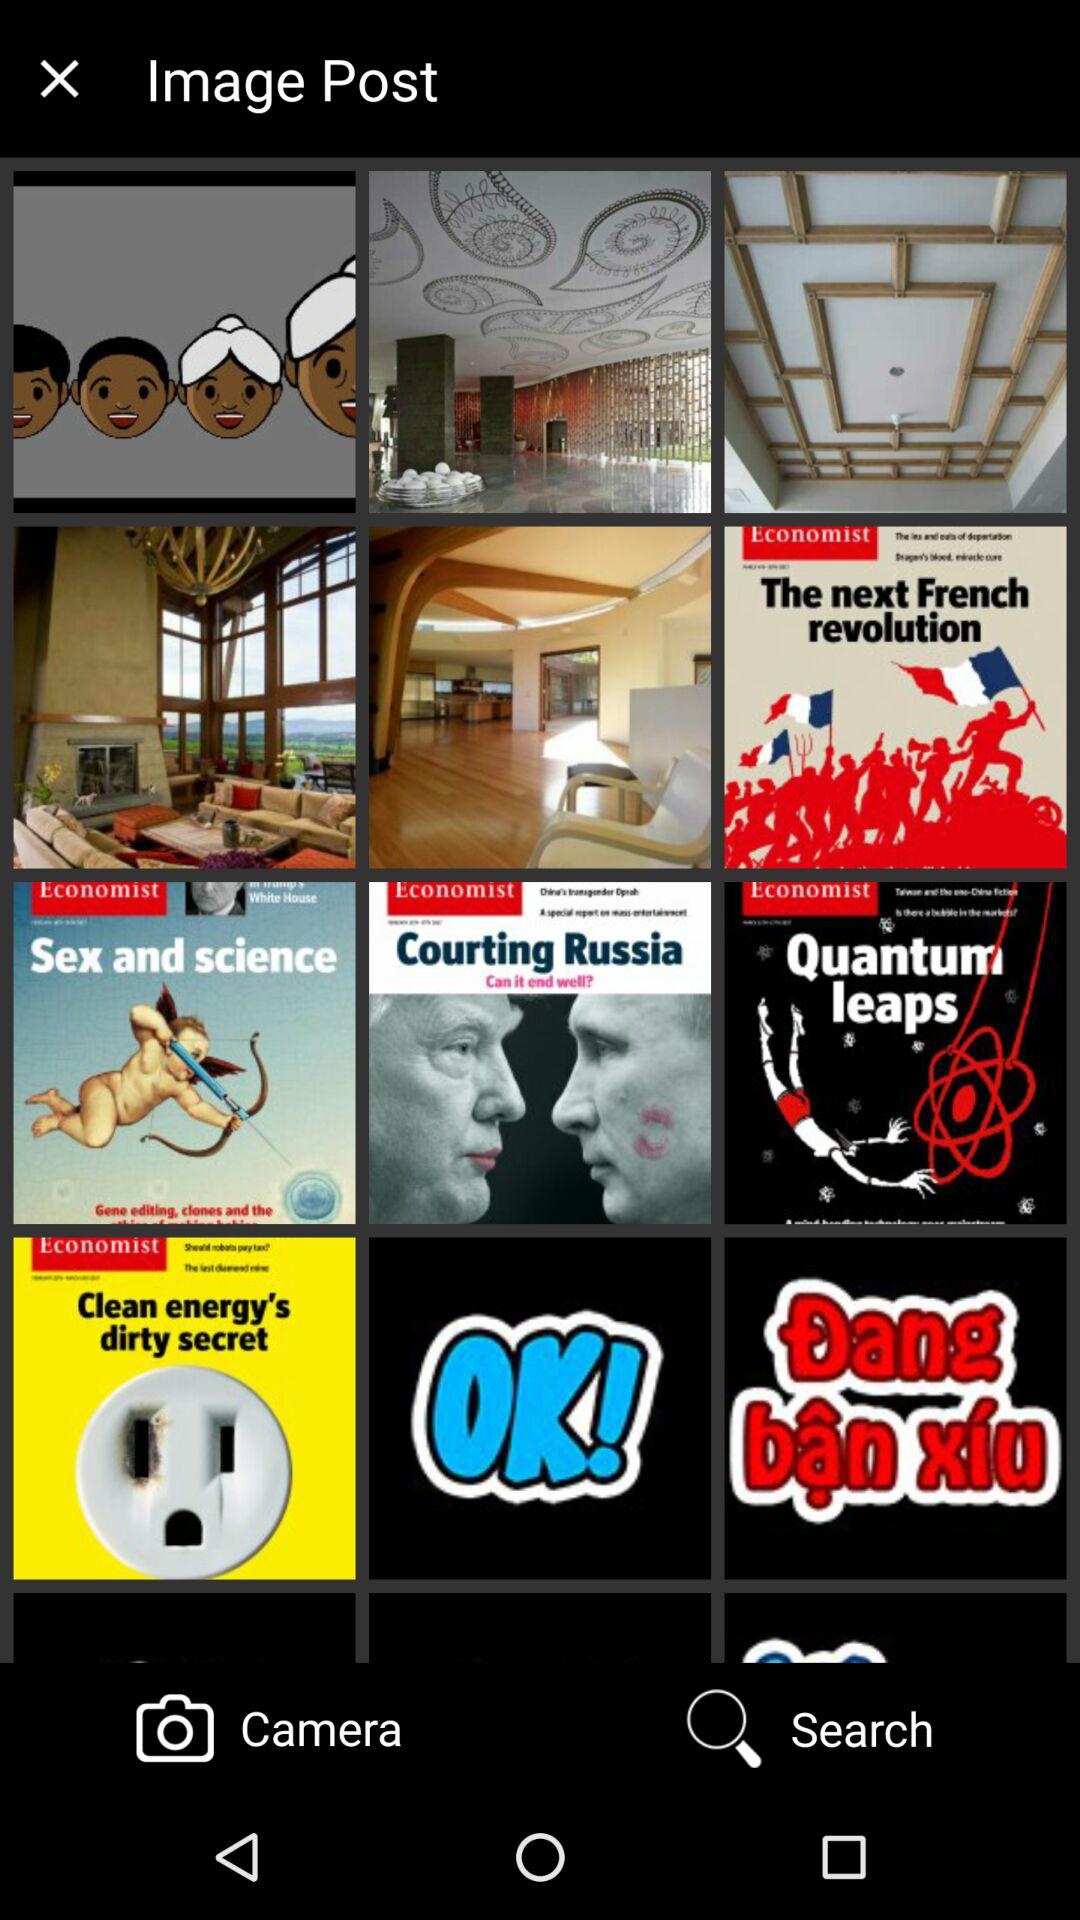 This screenshot has width=1080, height=1920. I want to click on select the image second row middle one, so click(540, 698).